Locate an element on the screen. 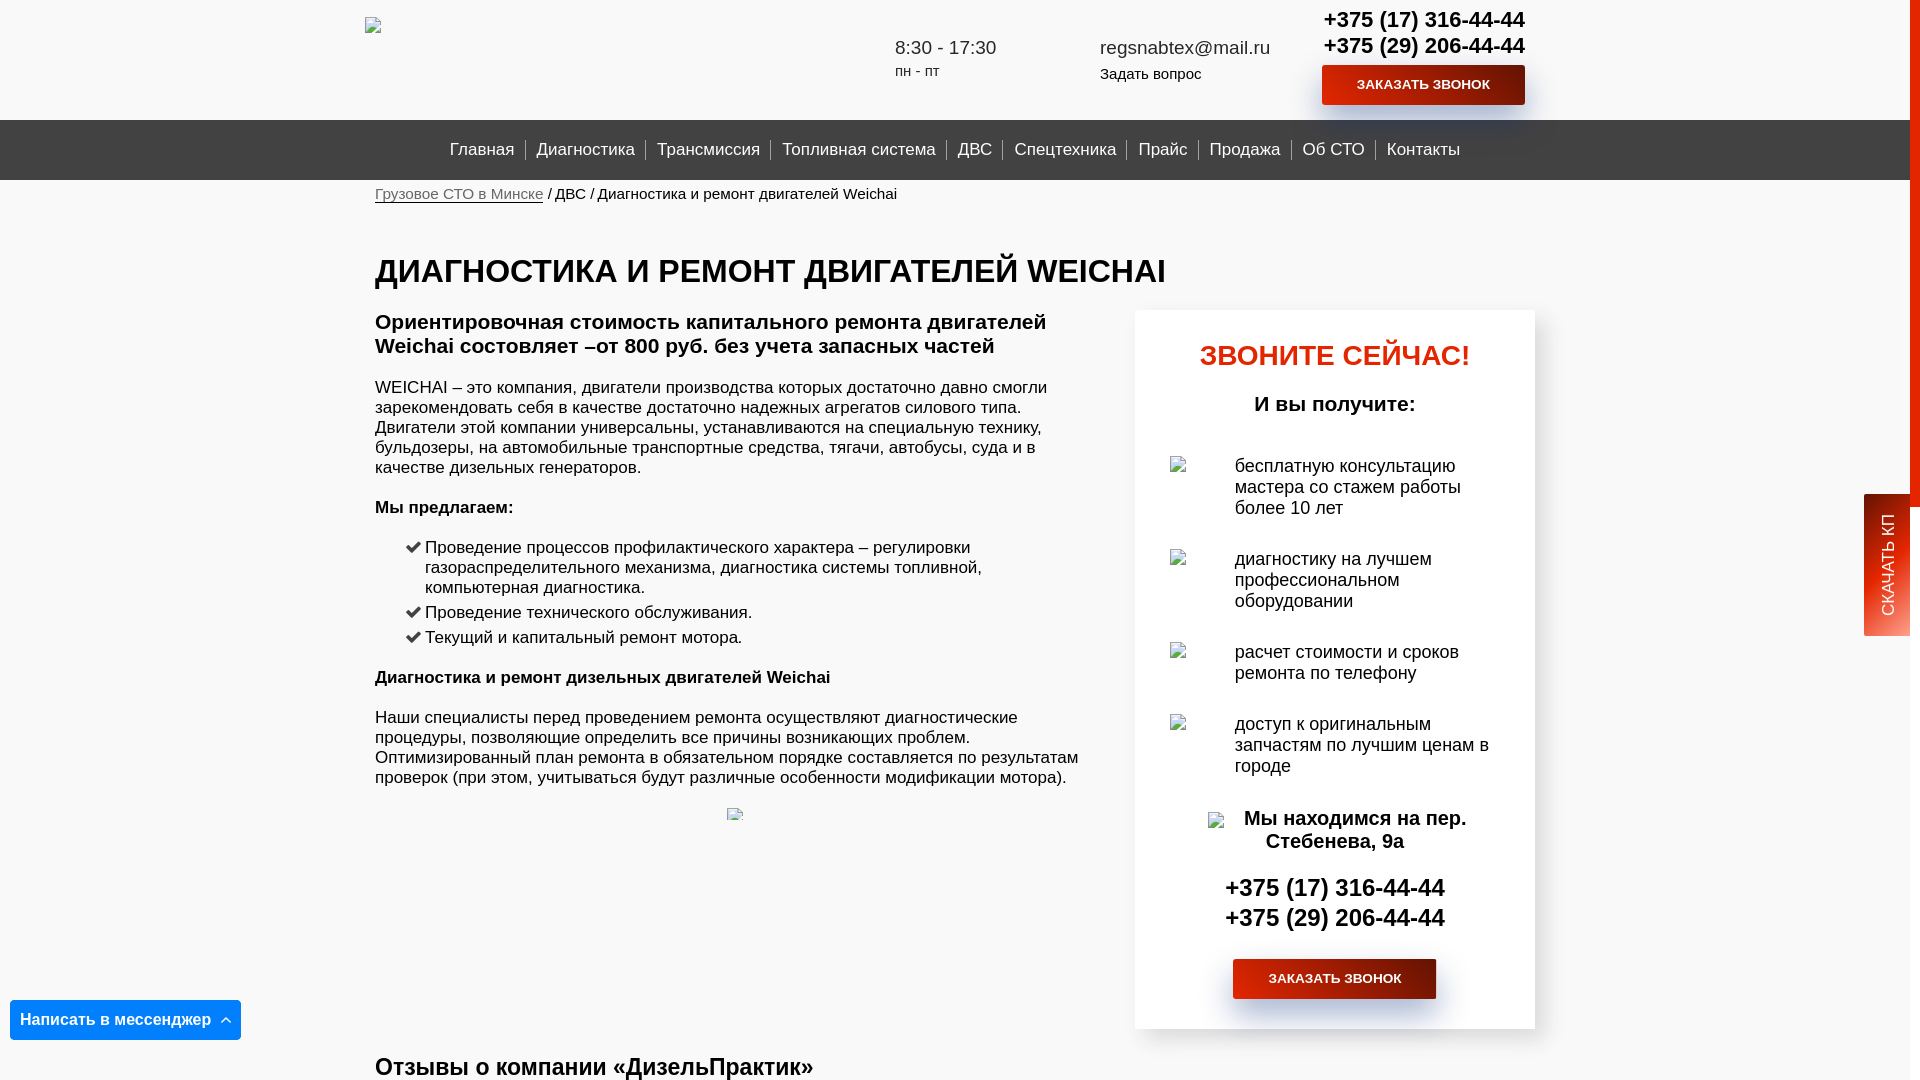  +375 (29) 206-44-44 is located at coordinates (1424, 46).